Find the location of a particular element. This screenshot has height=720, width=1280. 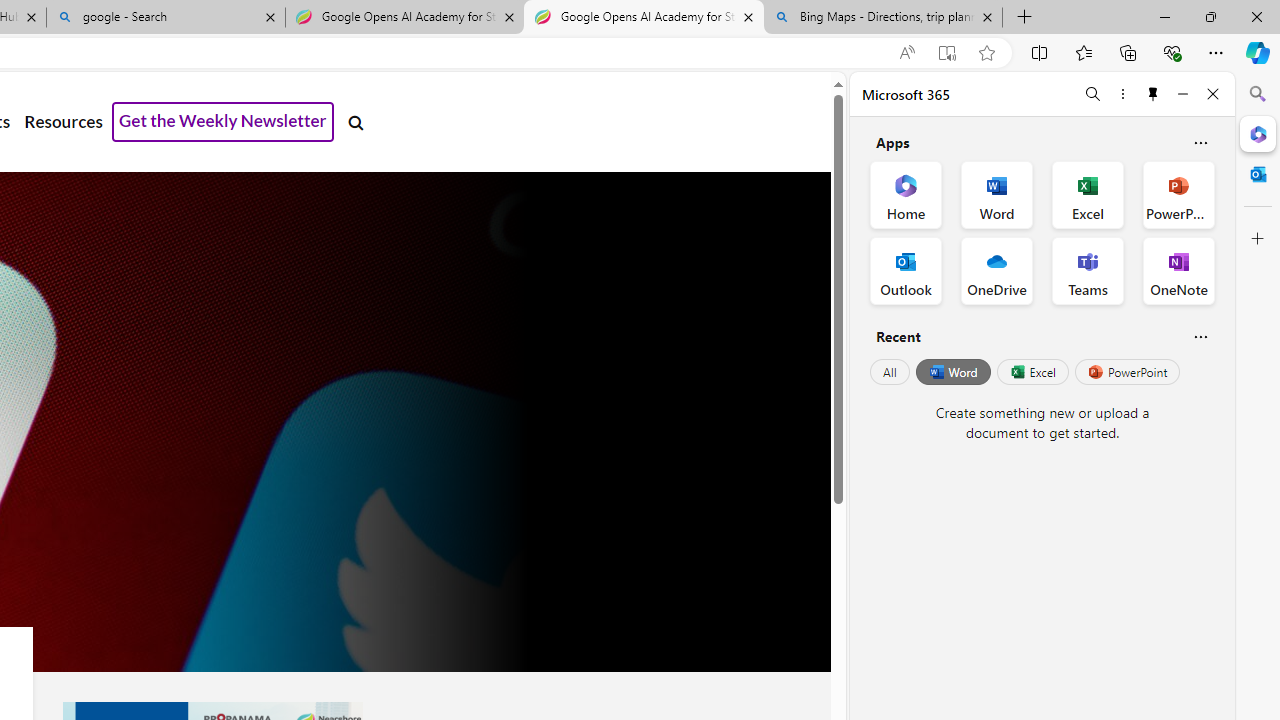

Collections is located at coordinates (1128, 52).